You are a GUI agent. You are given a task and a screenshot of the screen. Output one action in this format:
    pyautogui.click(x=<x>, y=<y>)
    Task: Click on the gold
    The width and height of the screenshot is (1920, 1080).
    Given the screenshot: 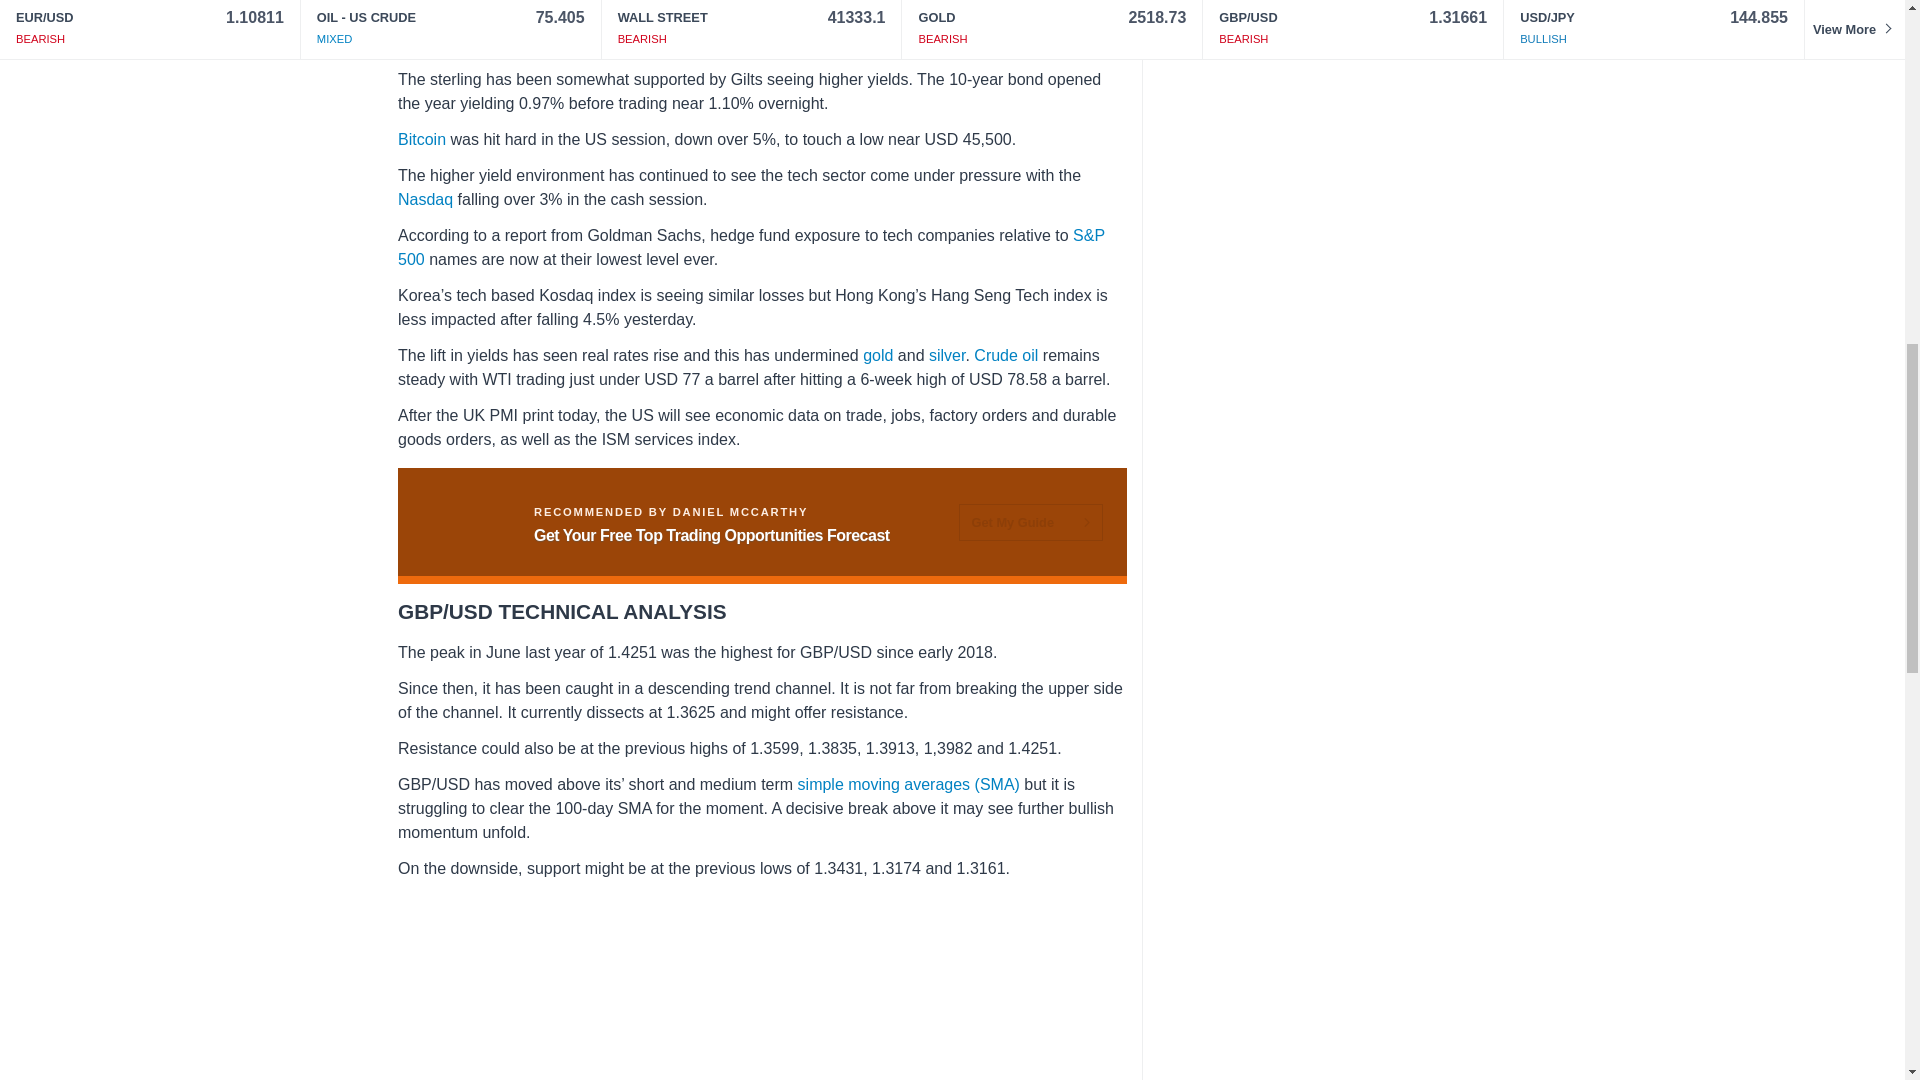 What is the action you would take?
    pyautogui.click(x=877, y=354)
    